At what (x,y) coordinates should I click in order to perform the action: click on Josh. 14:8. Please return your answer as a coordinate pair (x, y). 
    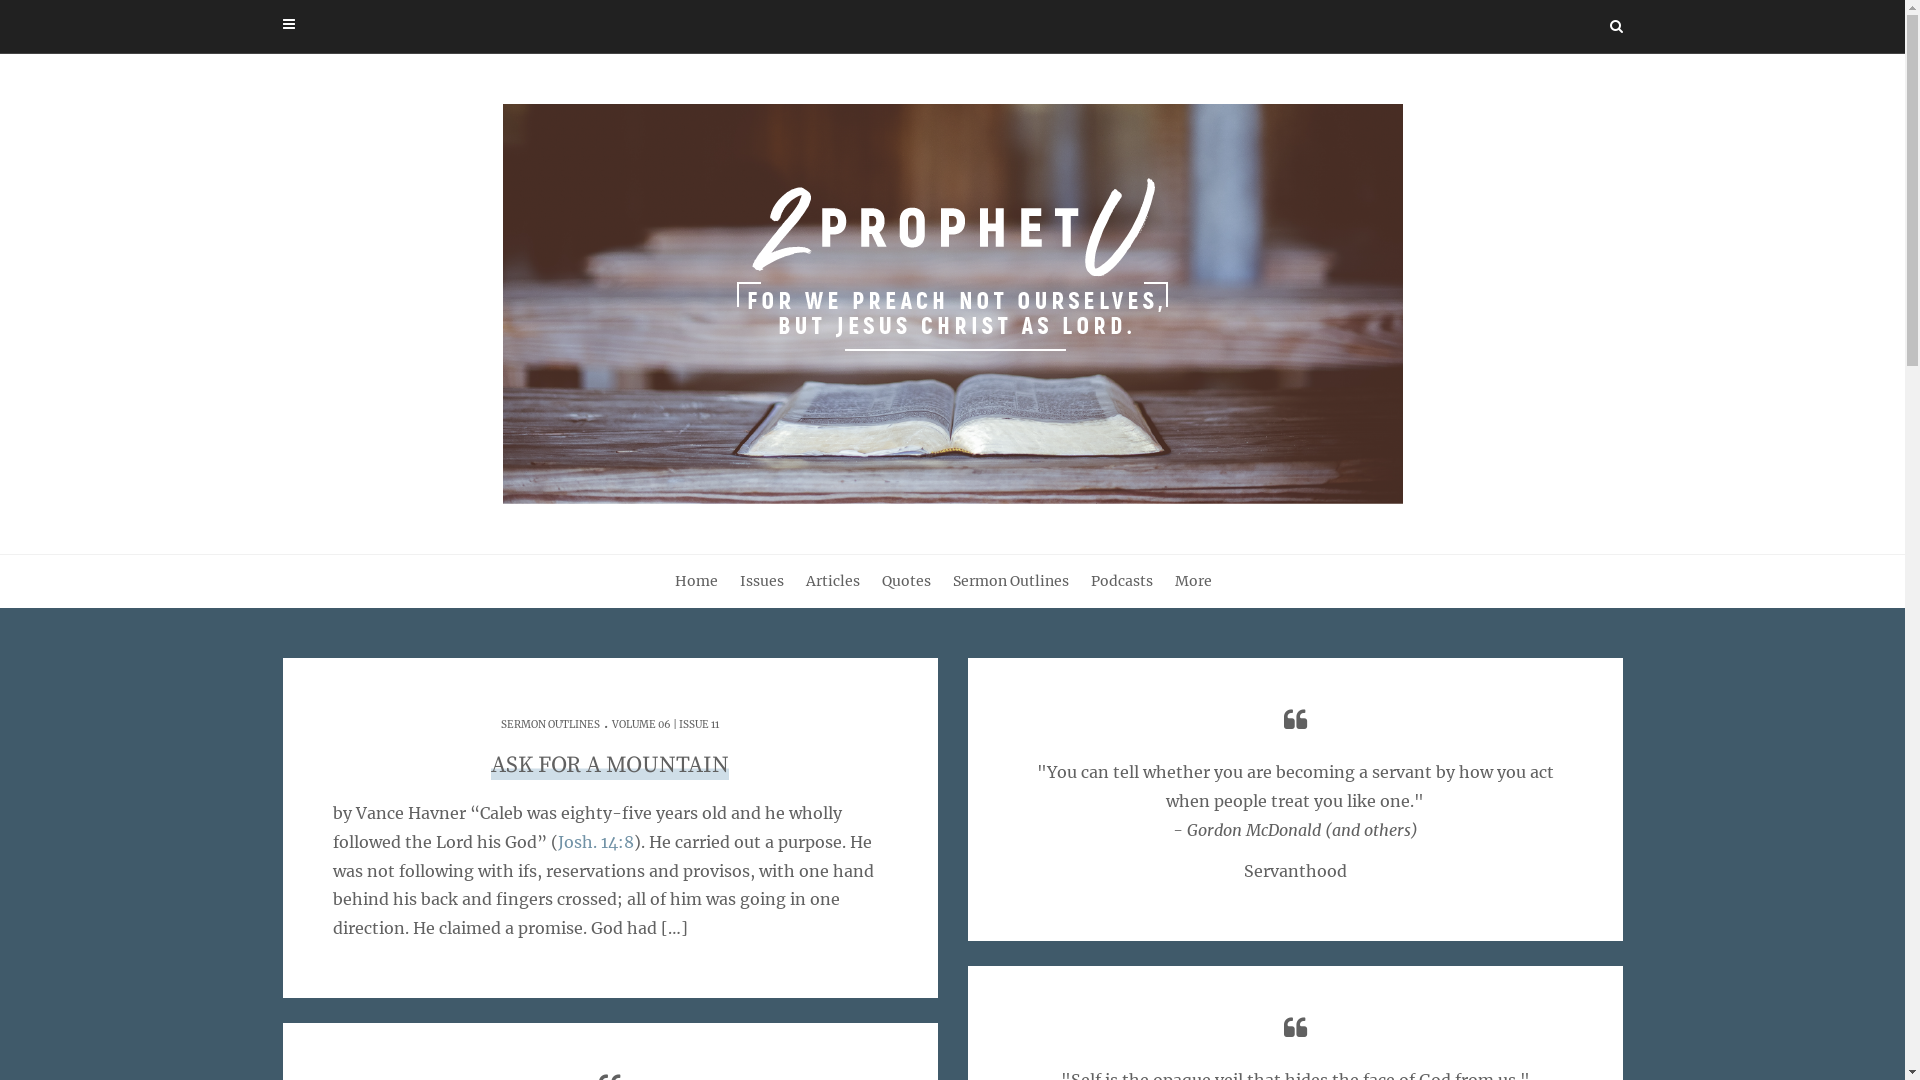
    Looking at the image, I should click on (596, 842).